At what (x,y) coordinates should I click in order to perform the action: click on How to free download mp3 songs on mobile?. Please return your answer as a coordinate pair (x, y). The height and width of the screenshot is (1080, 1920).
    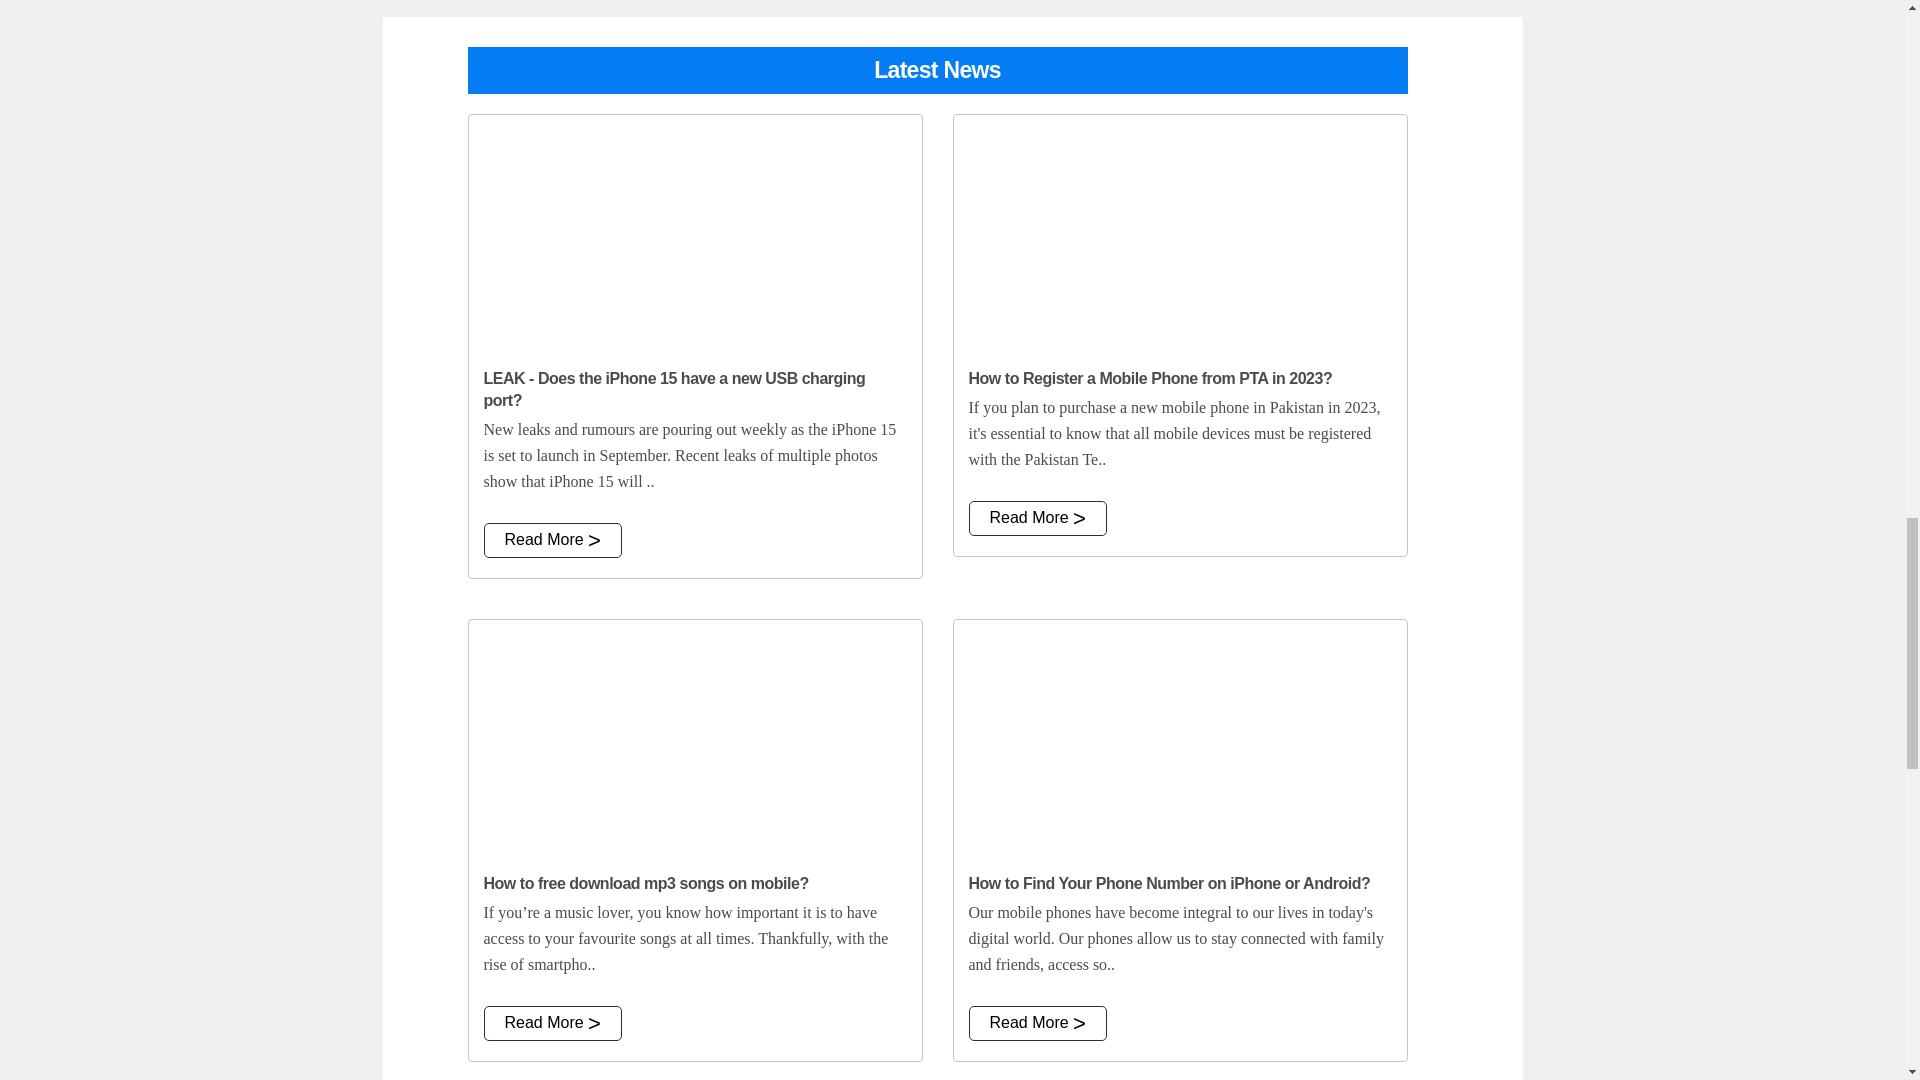
    Looking at the image, I should click on (694, 739).